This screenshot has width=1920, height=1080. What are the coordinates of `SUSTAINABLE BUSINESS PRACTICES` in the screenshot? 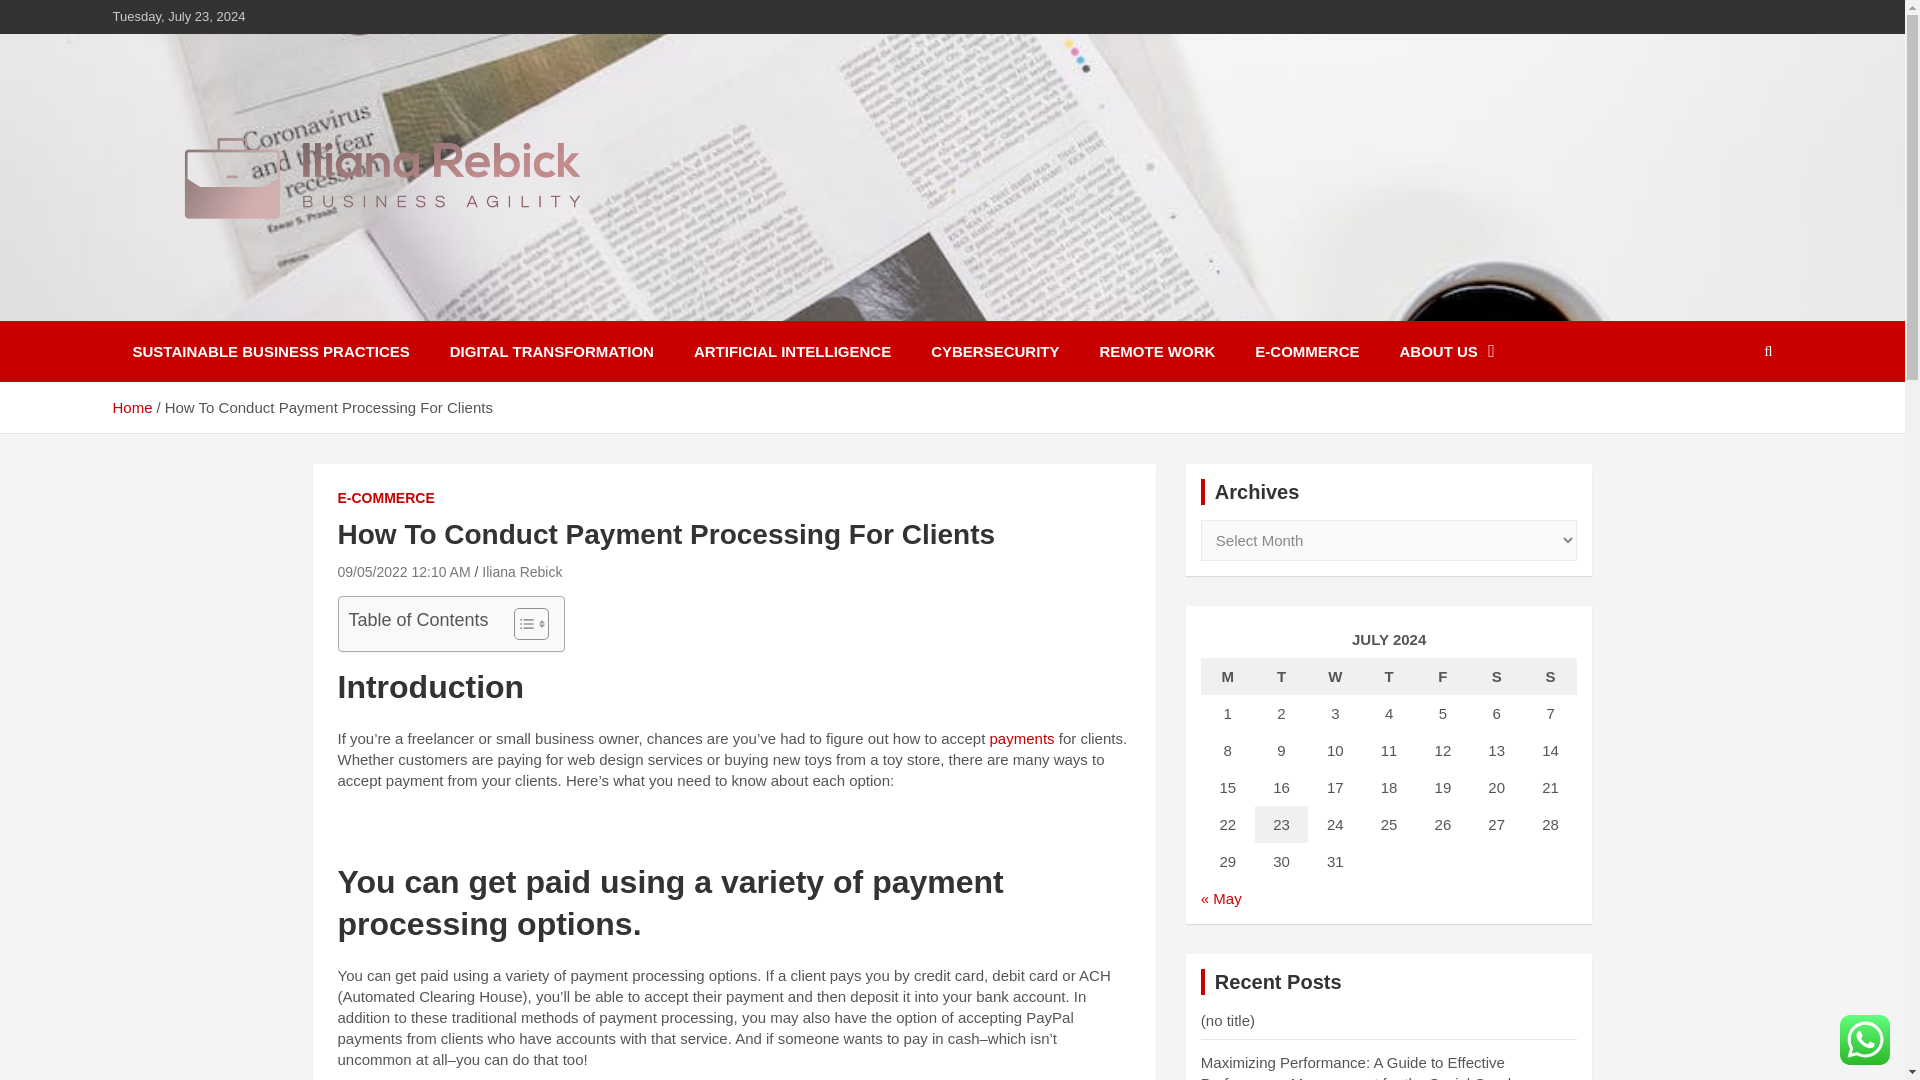 It's located at (270, 351).